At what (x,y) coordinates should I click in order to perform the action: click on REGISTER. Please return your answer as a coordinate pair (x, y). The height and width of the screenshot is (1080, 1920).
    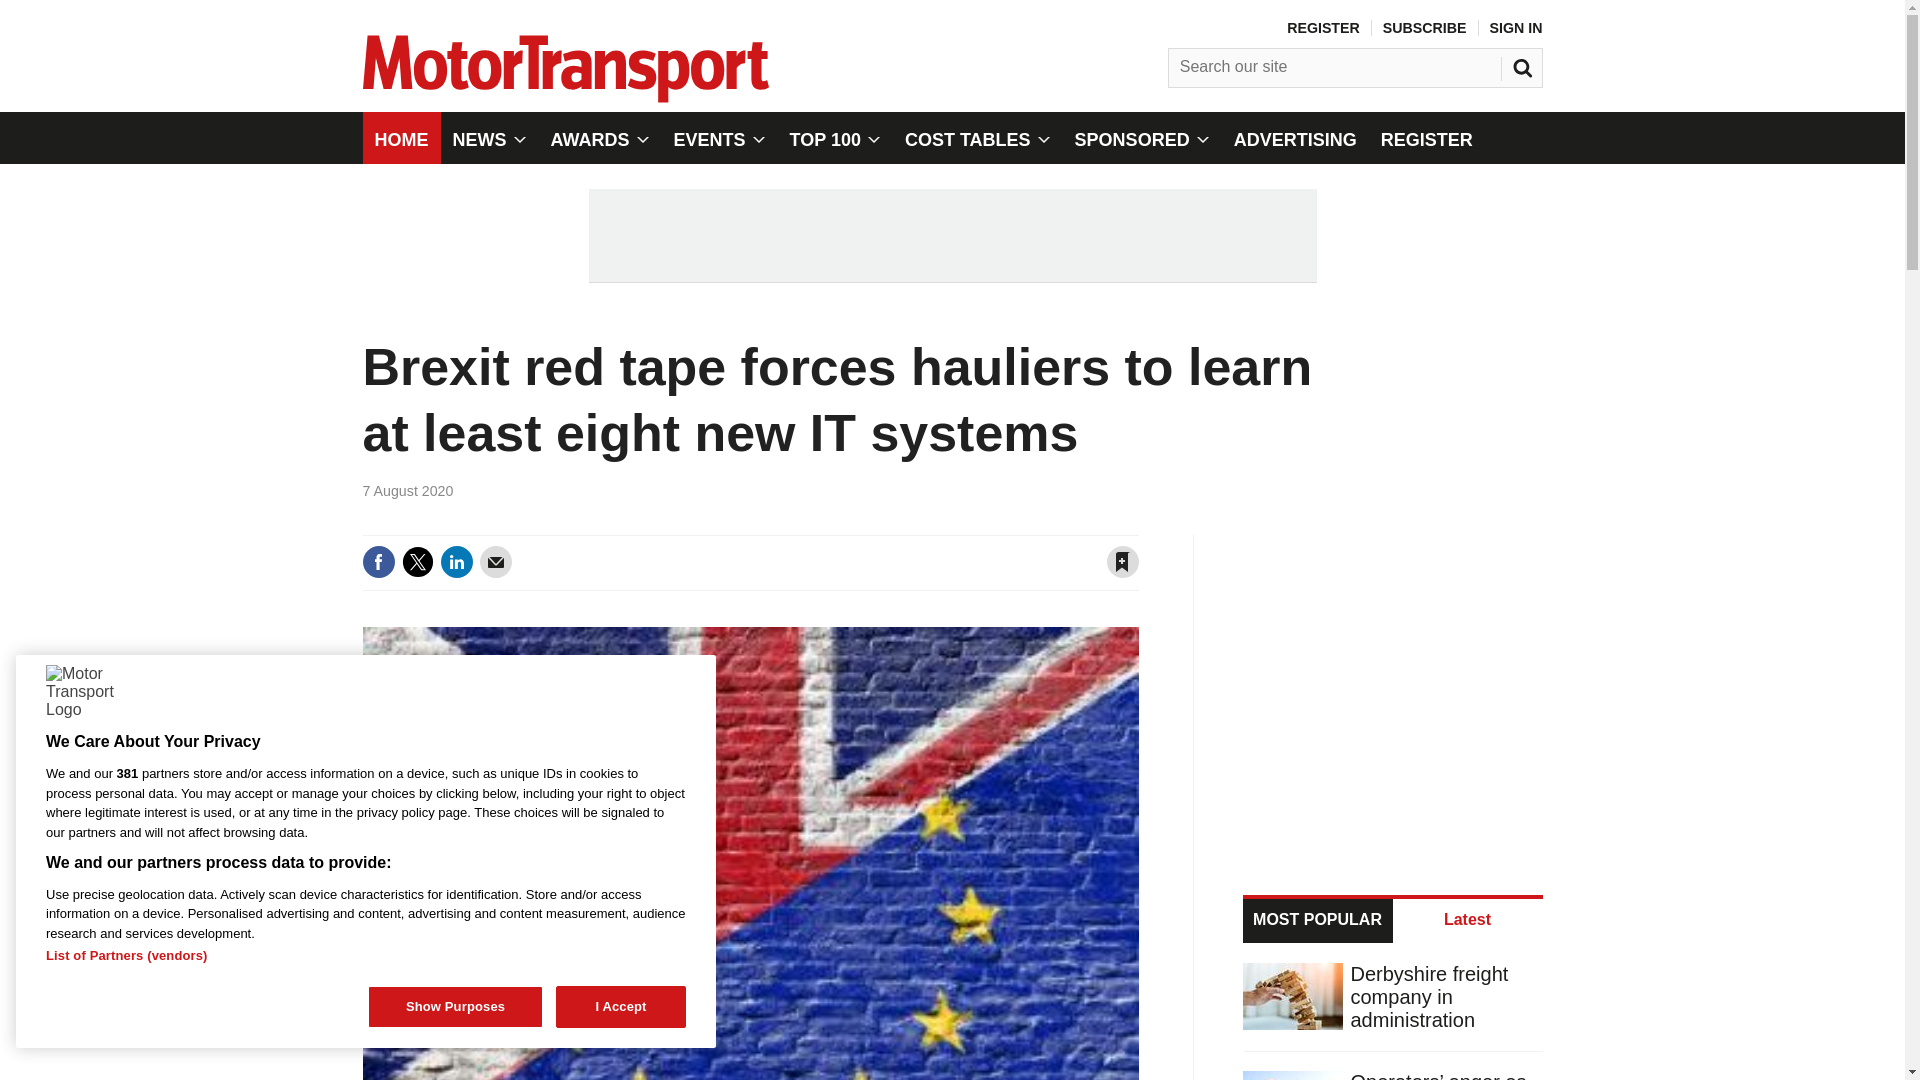
    Looking at the image, I should click on (1322, 28).